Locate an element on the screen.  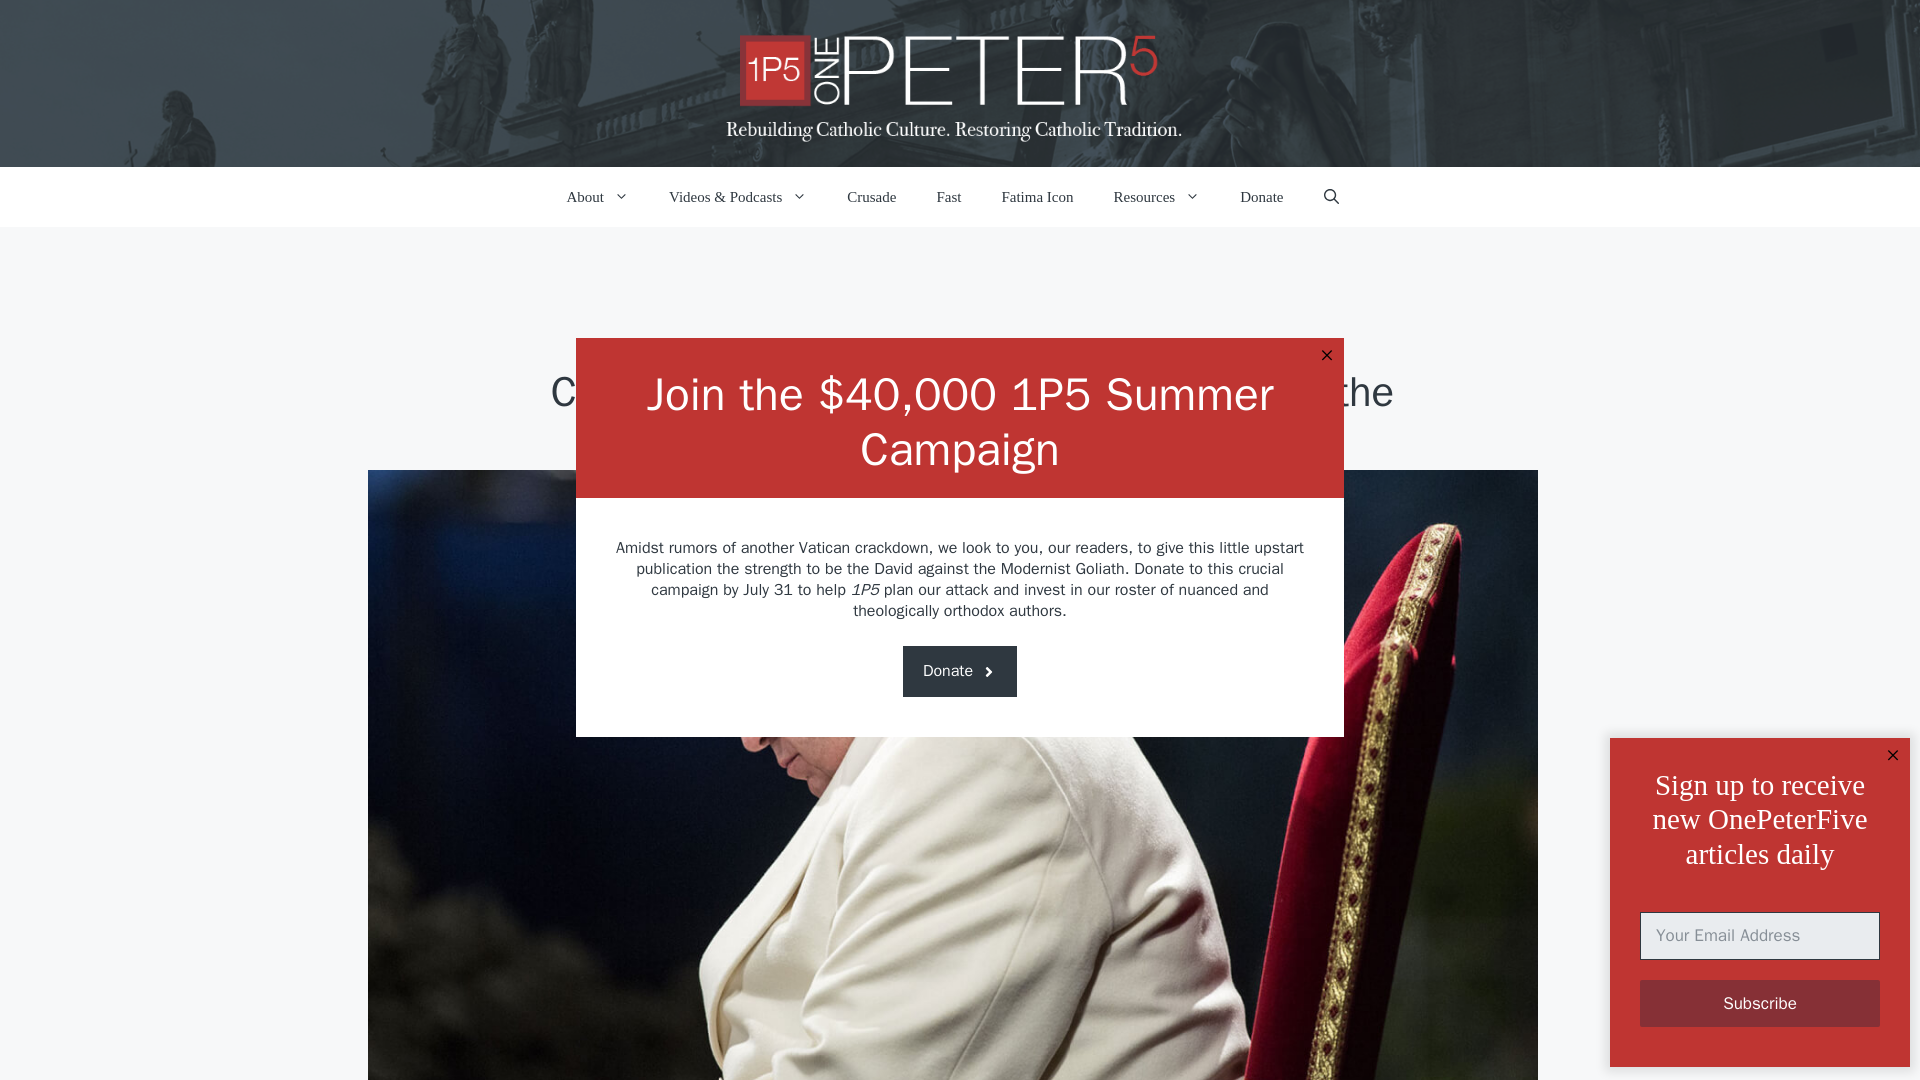
Posts by  Steve Skojec is located at coordinates (880, 503).